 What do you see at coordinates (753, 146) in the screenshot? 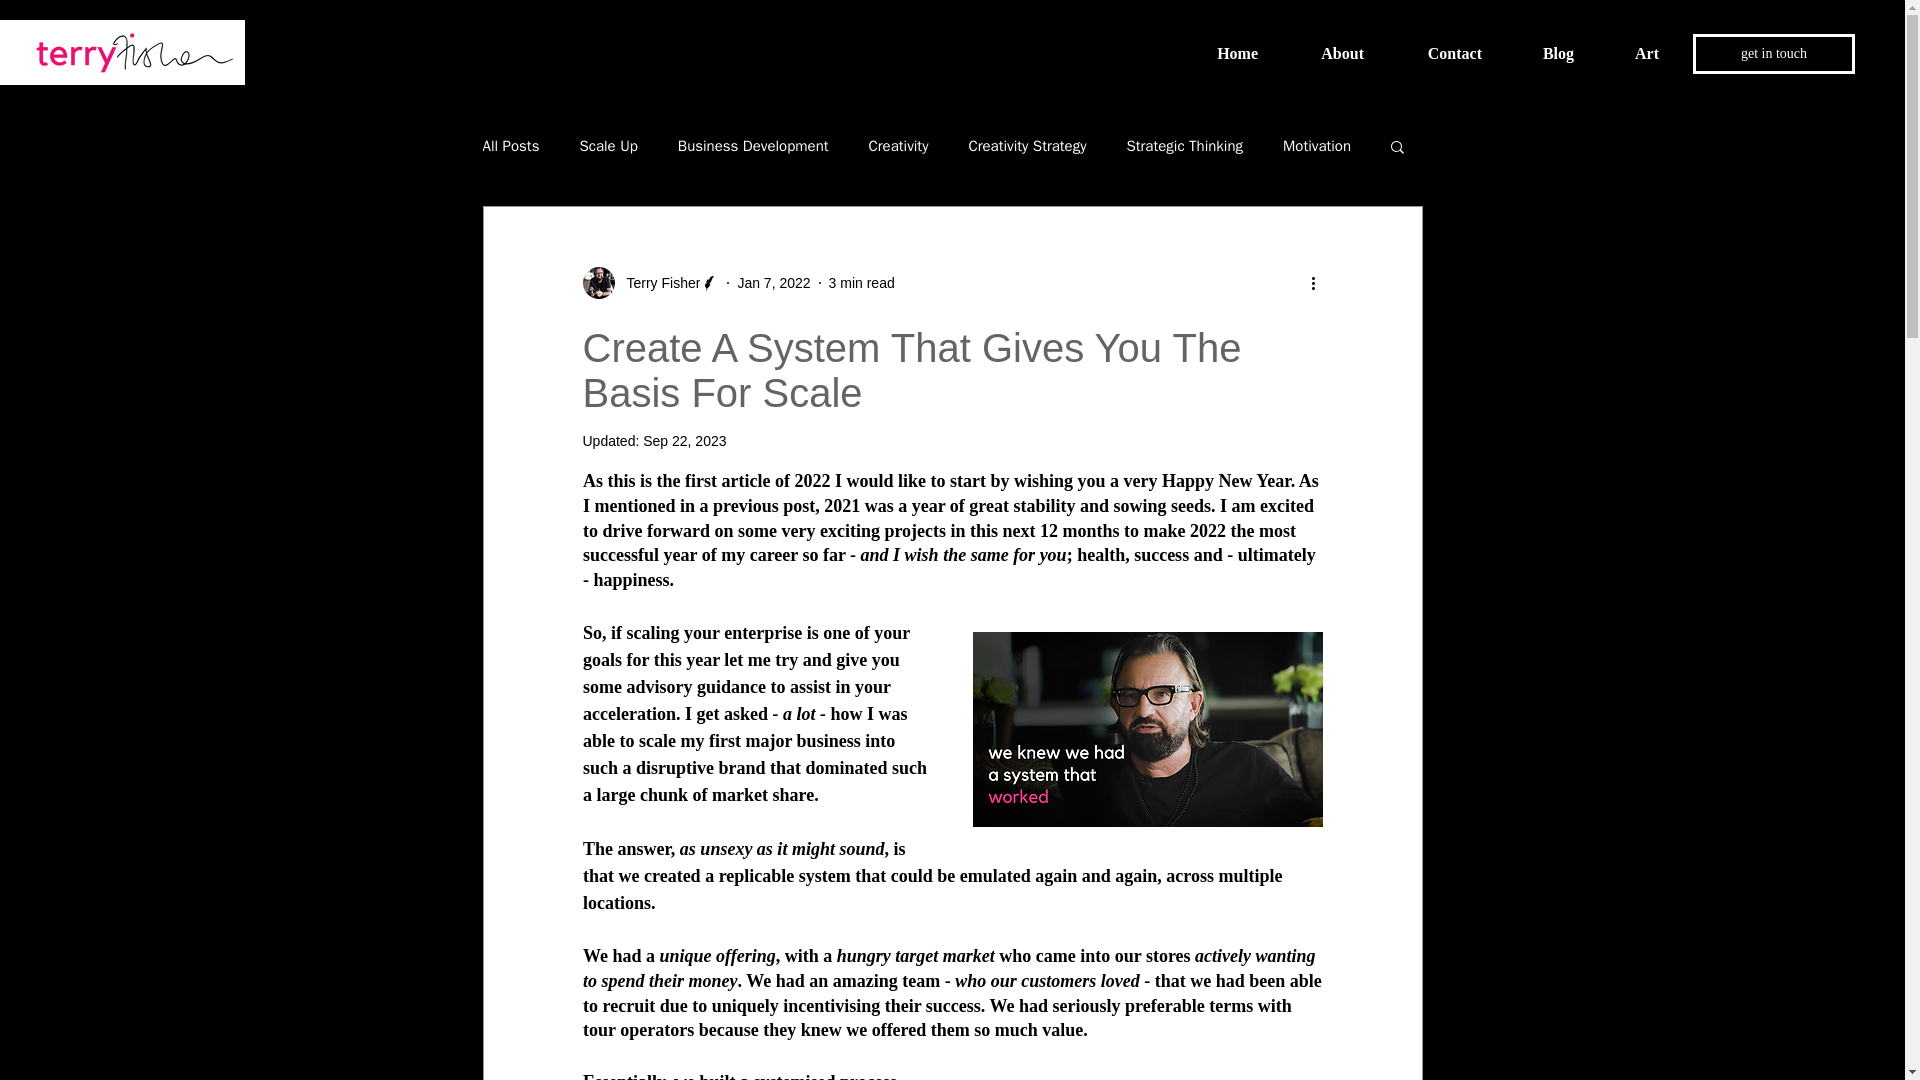
I see `Business Development` at bounding box center [753, 146].